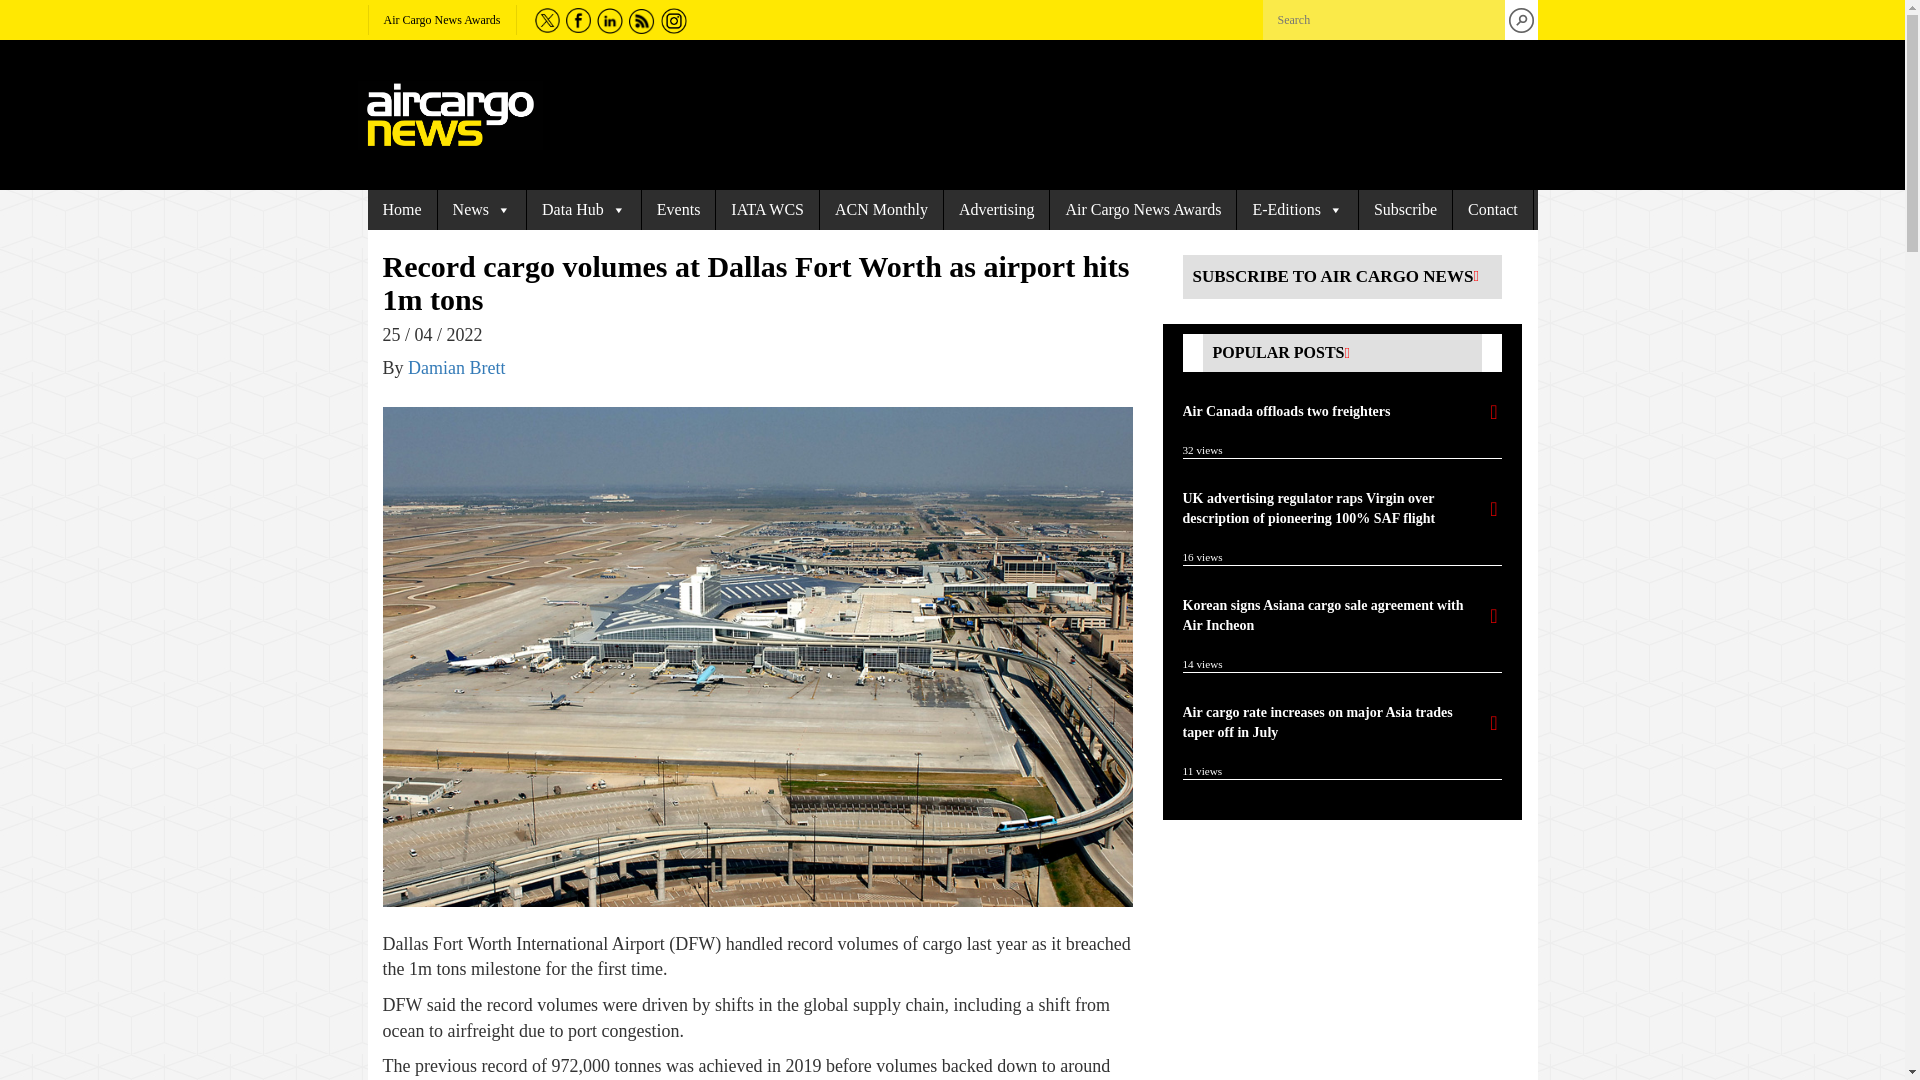 The height and width of the screenshot is (1080, 1920). Describe the element at coordinates (1037, 114) in the screenshot. I see `3rd party ad content` at that location.